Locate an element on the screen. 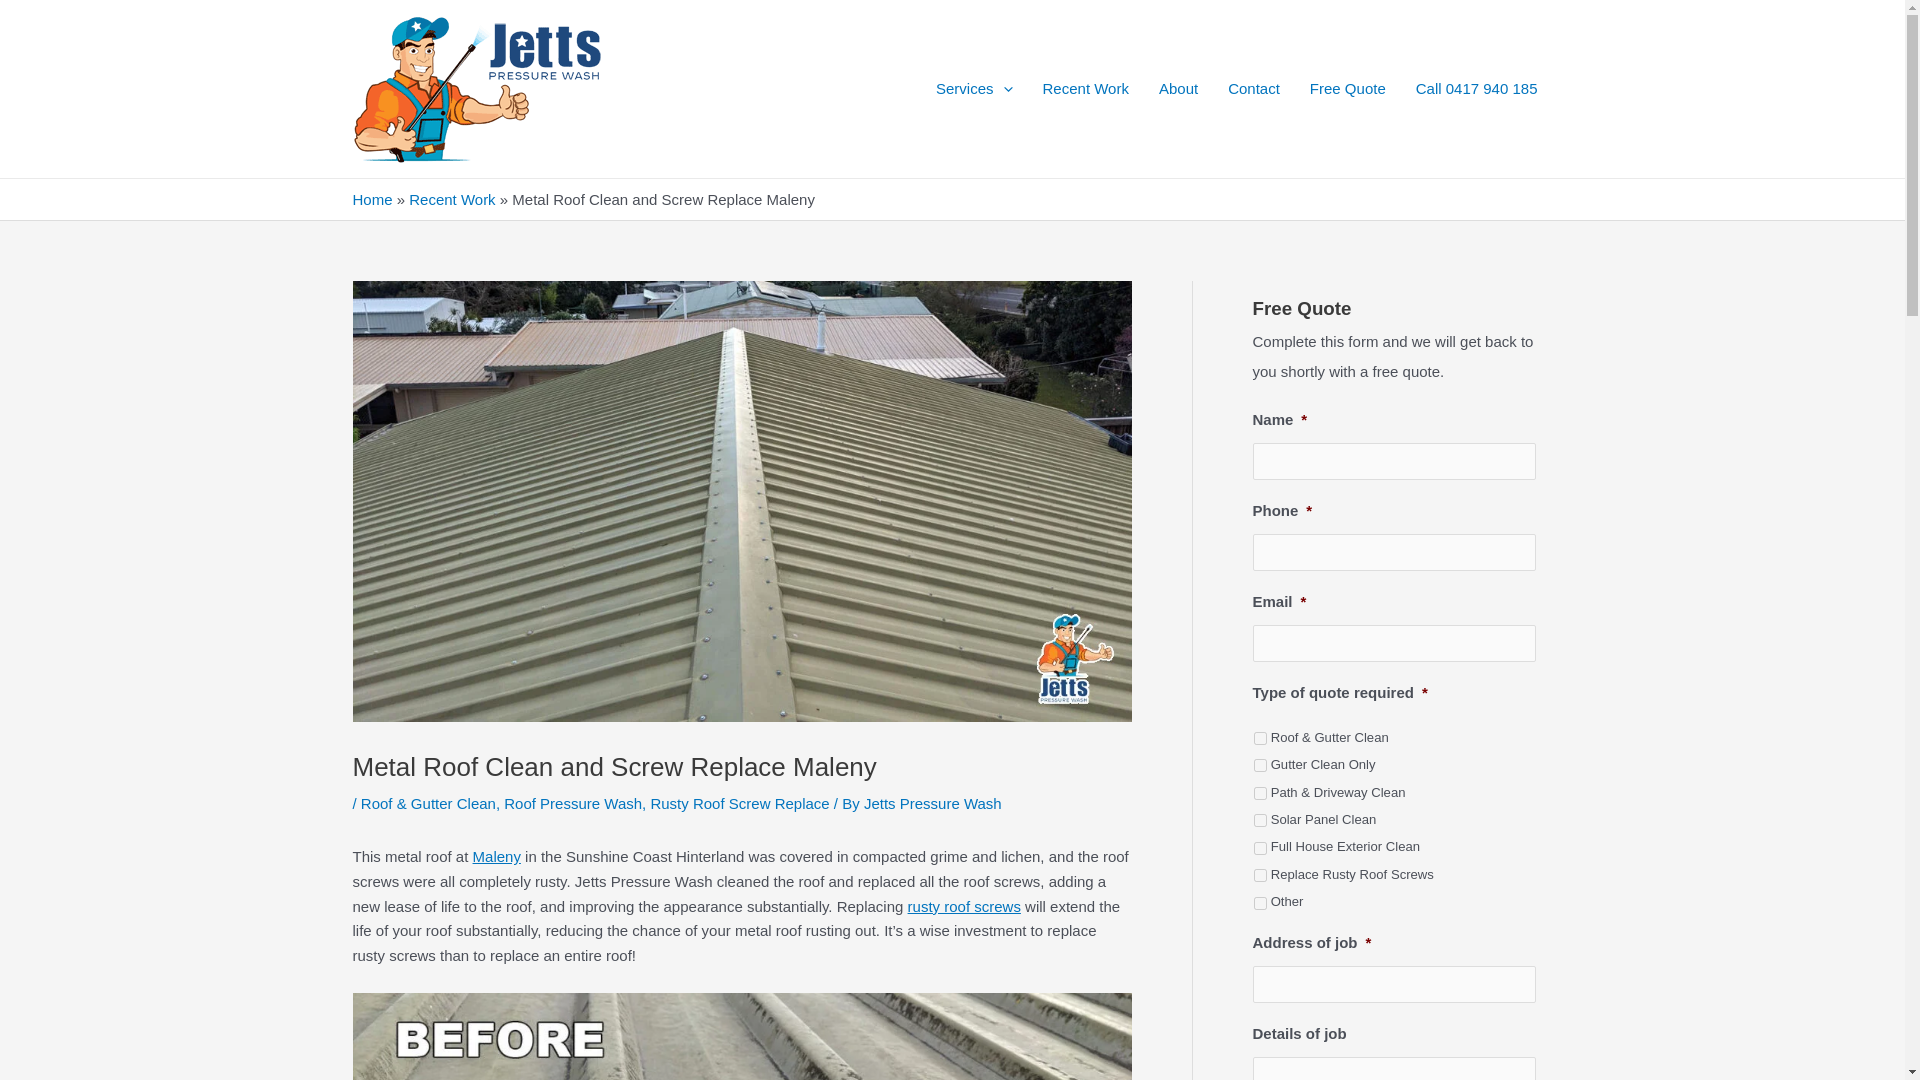  rusty roof screws is located at coordinates (964, 906).